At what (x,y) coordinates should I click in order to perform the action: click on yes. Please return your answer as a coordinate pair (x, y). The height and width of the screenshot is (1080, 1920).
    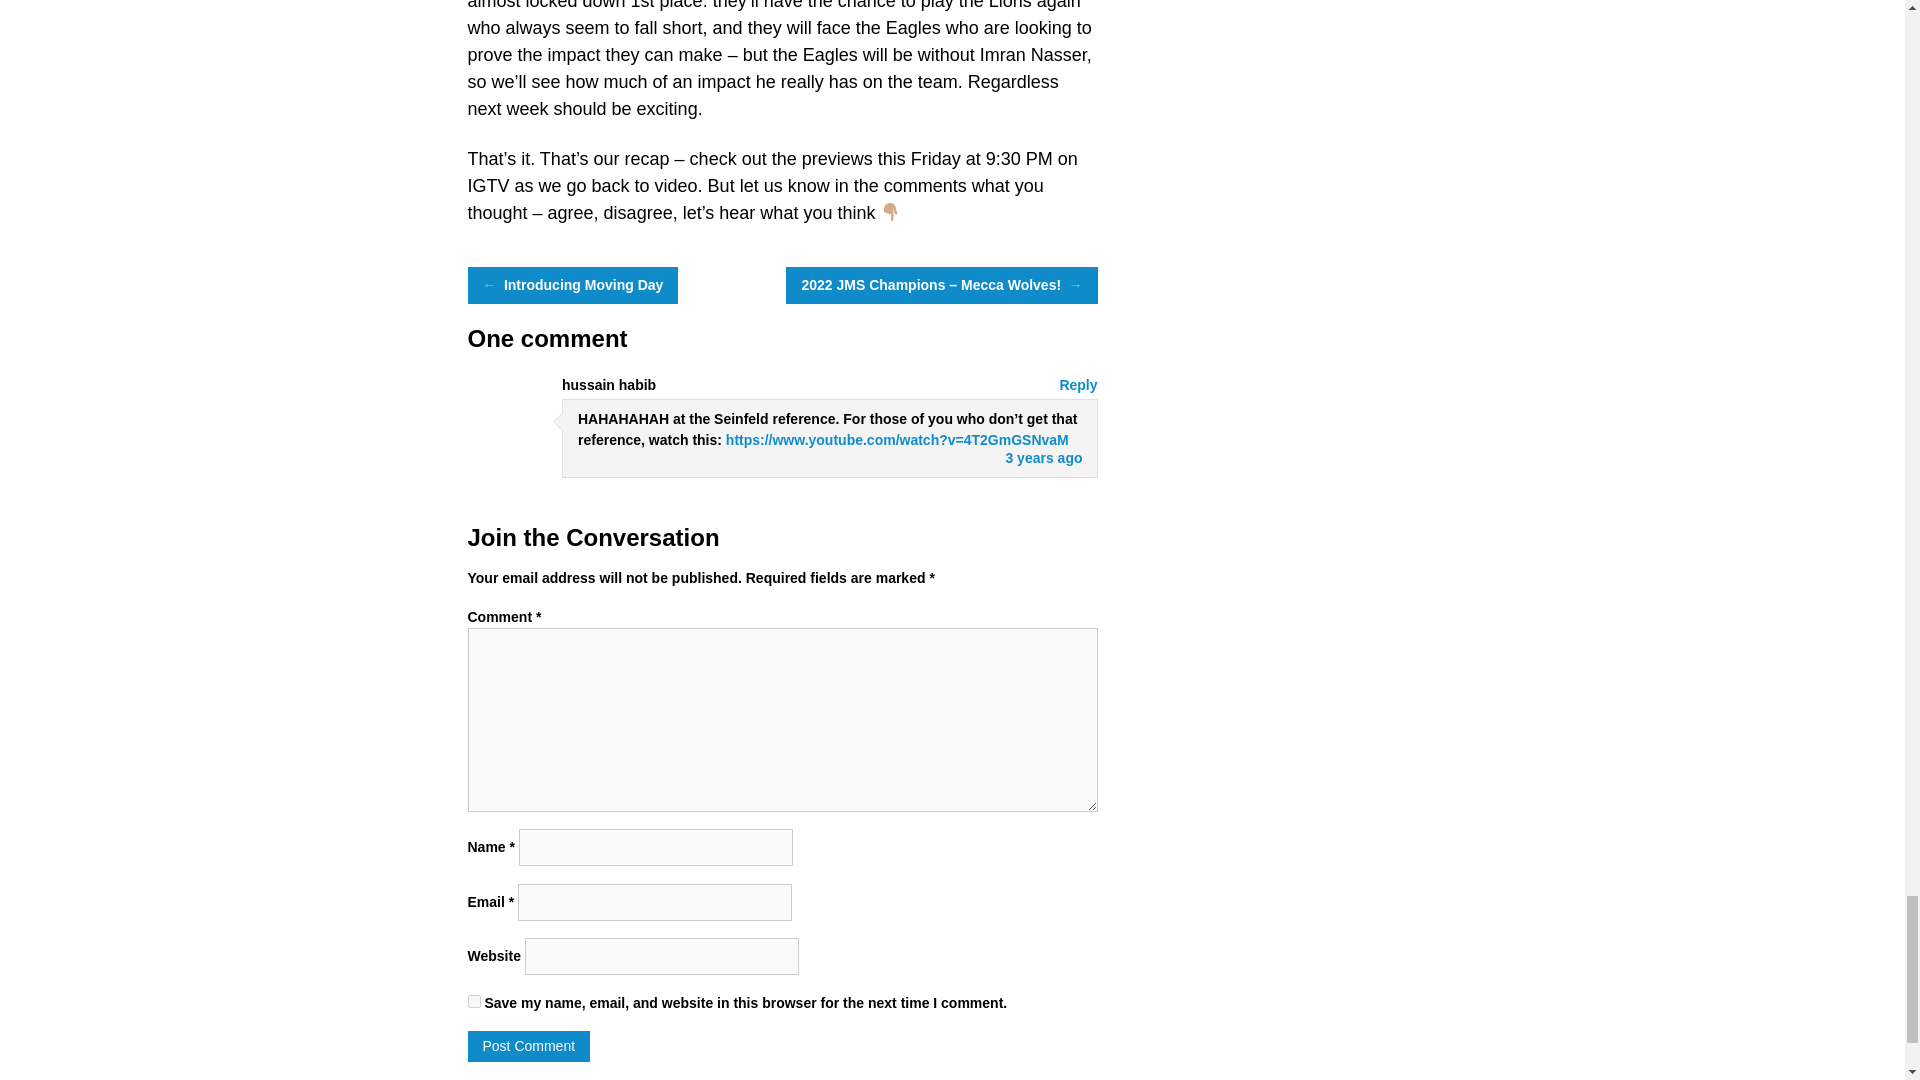
    Looking at the image, I should click on (474, 1000).